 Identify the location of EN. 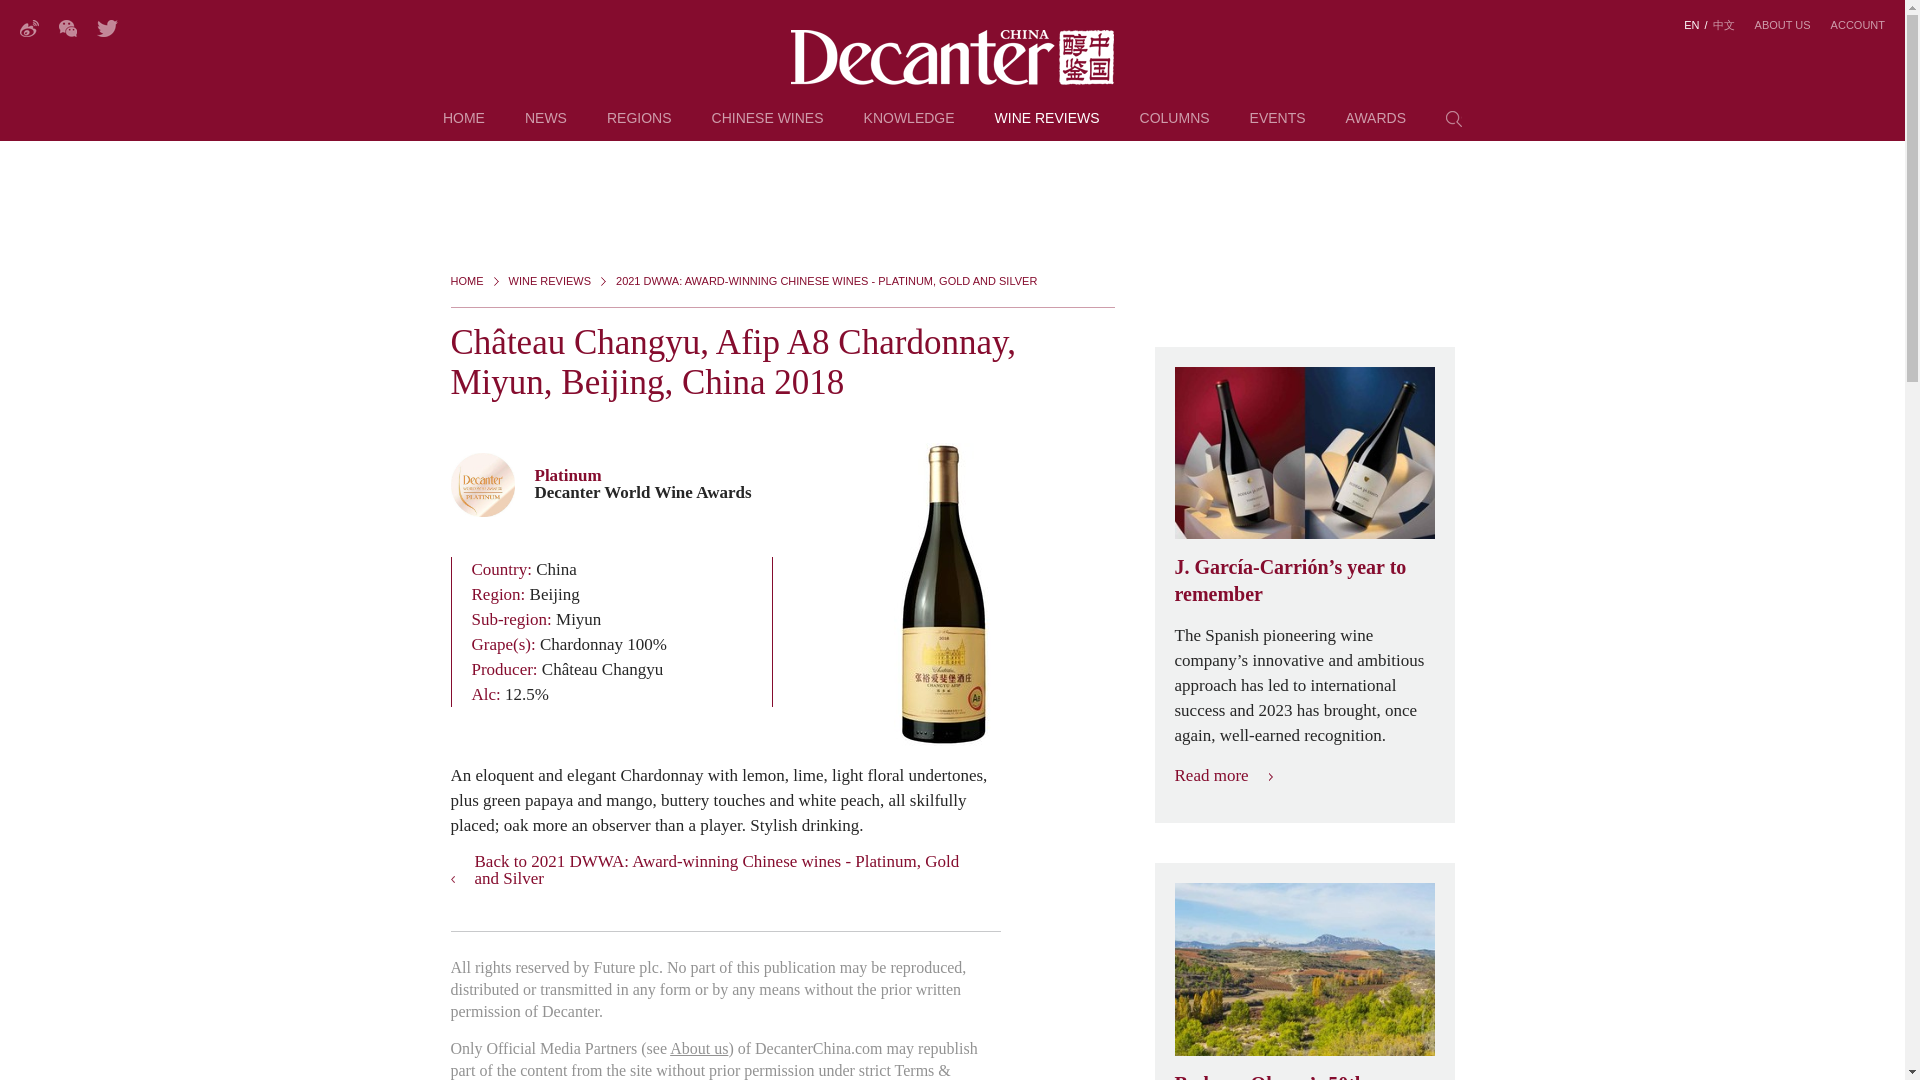
(1691, 25).